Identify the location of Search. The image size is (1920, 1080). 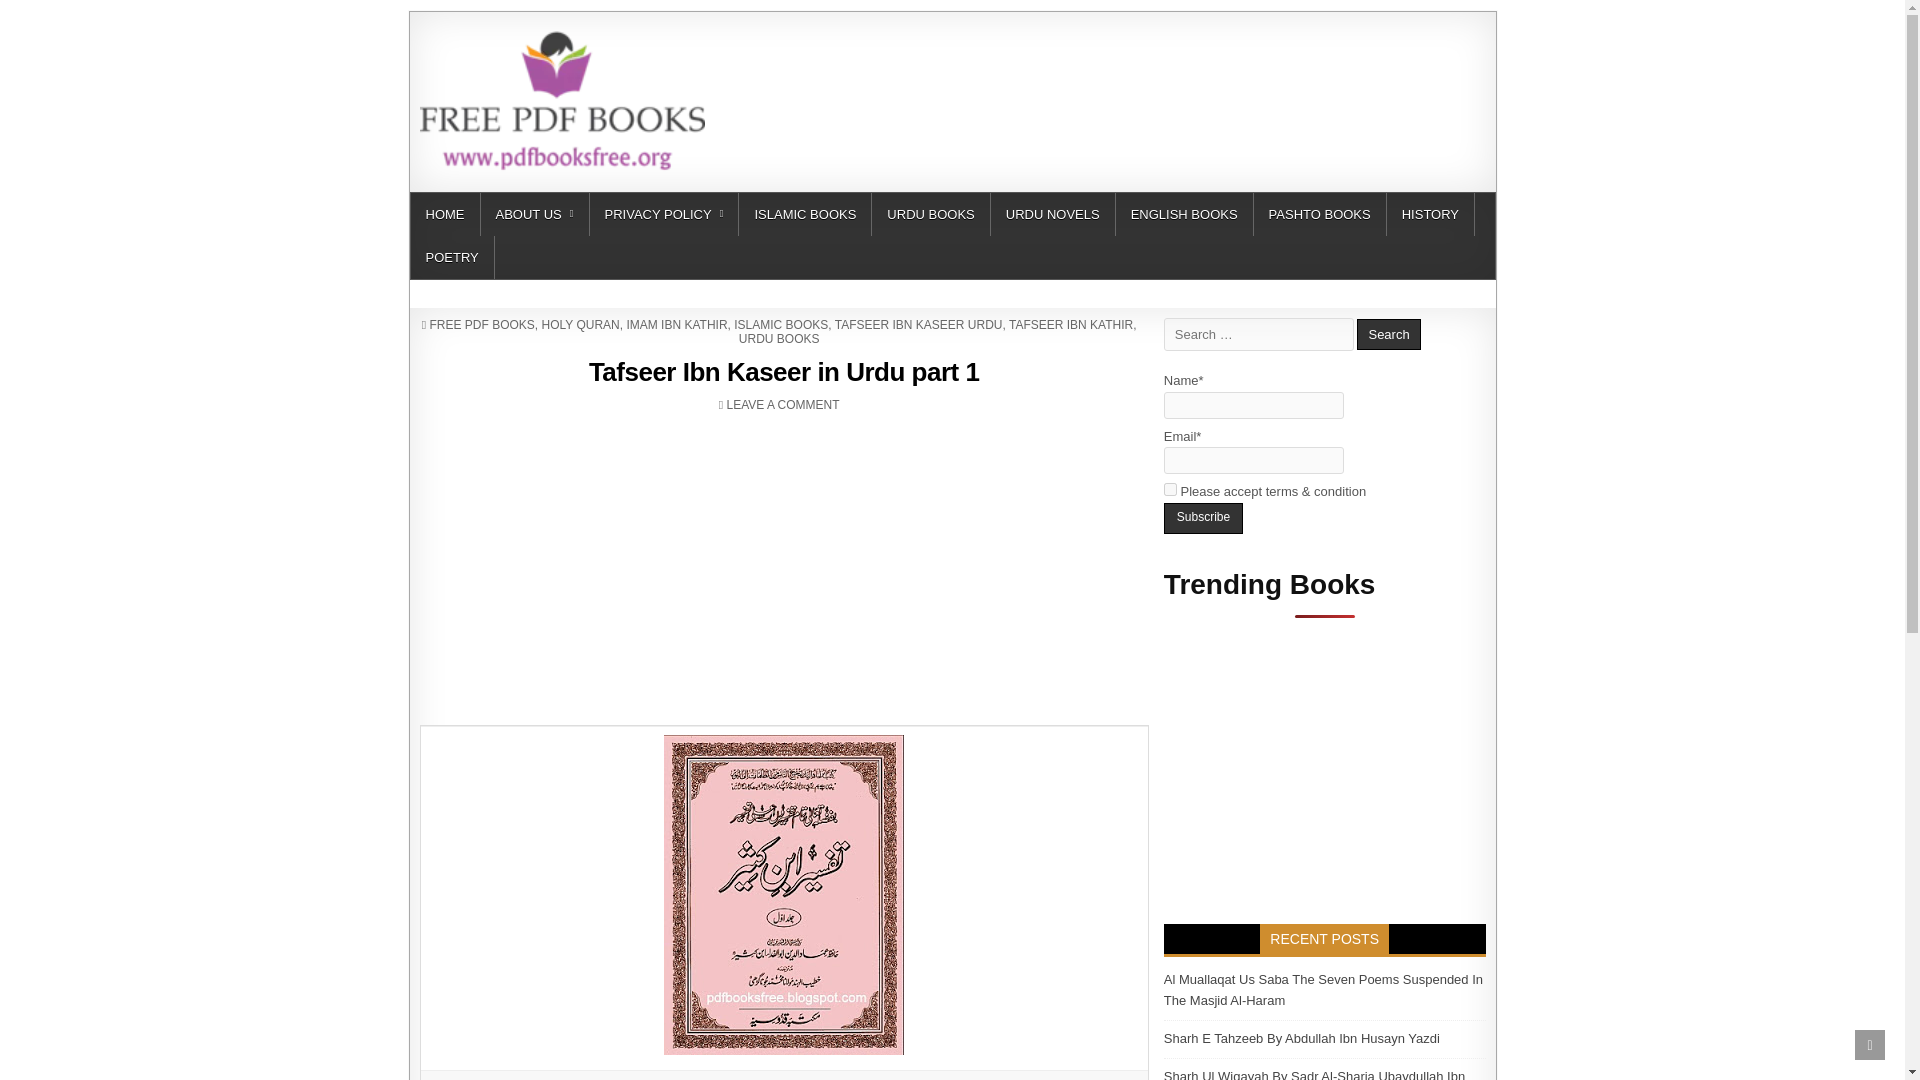
(1388, 334).